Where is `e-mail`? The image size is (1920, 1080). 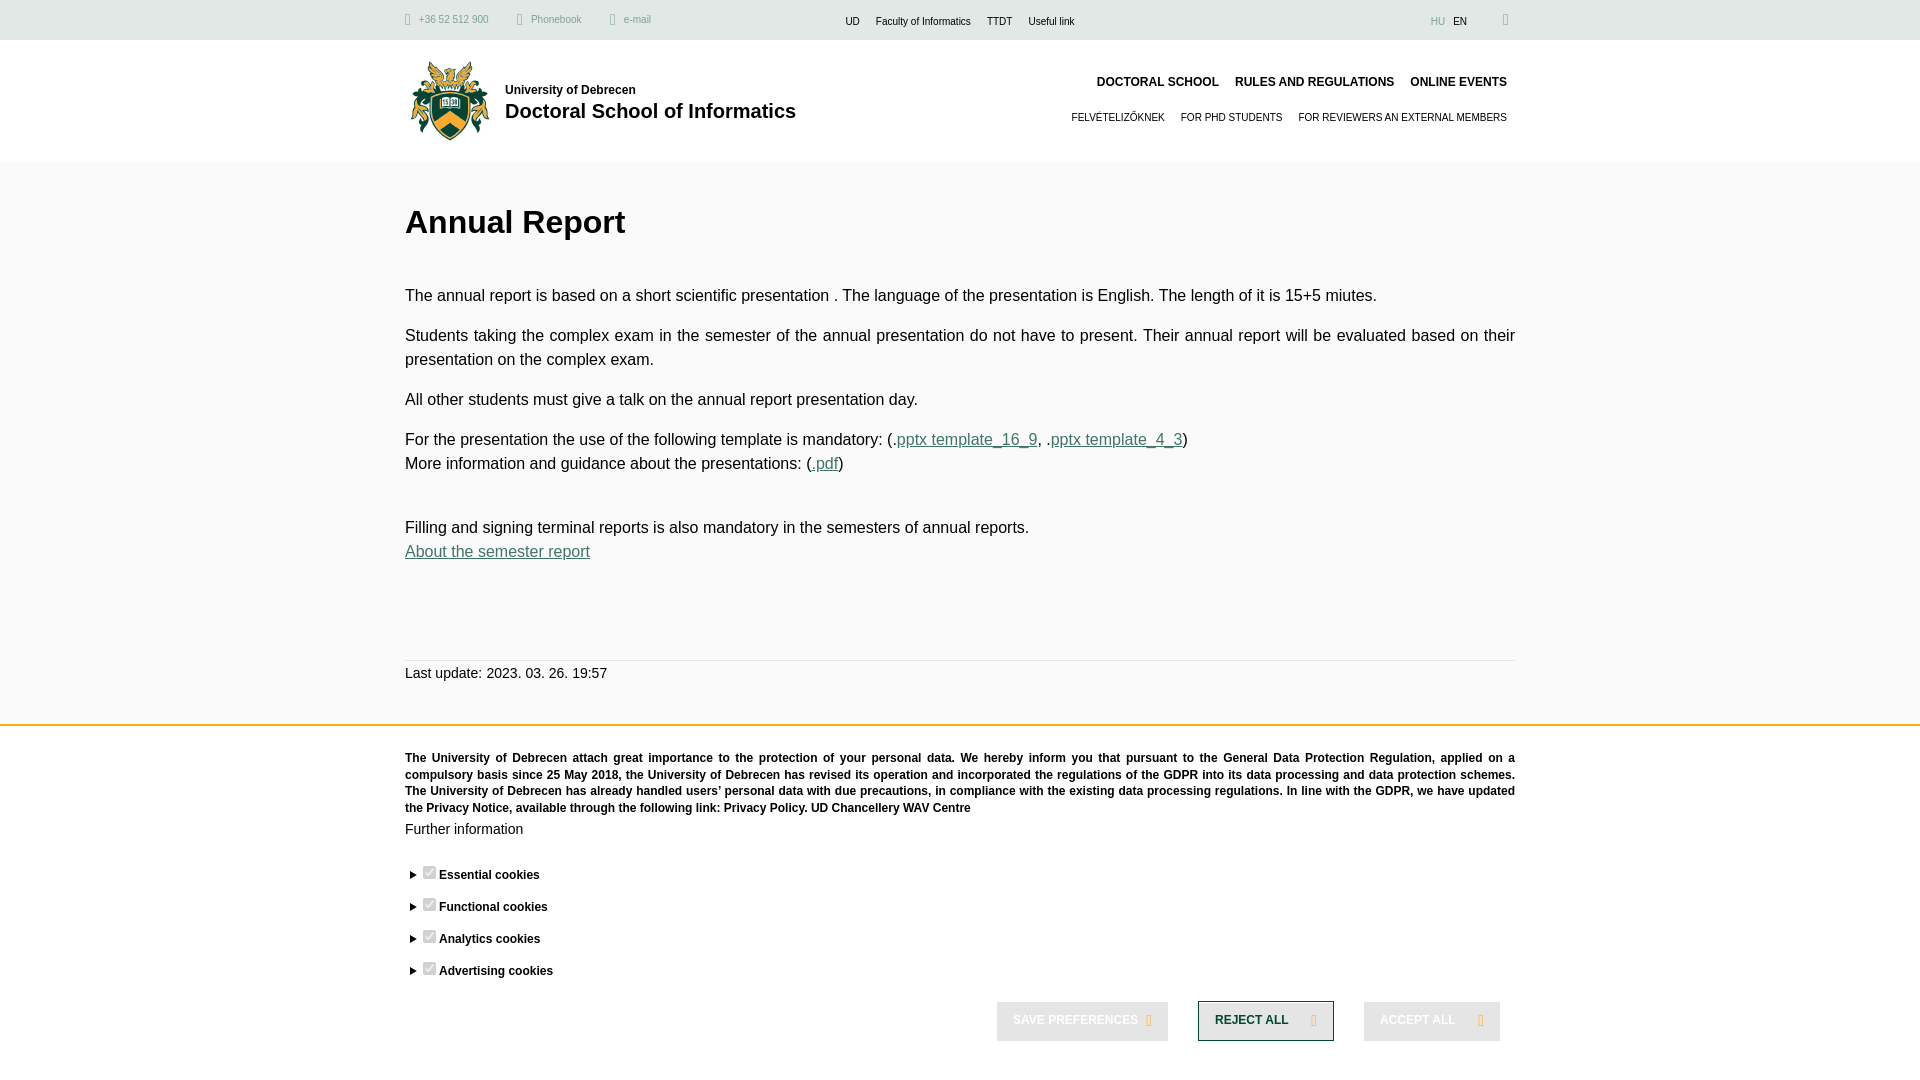 e-mail is located at coordinates (630, 20).